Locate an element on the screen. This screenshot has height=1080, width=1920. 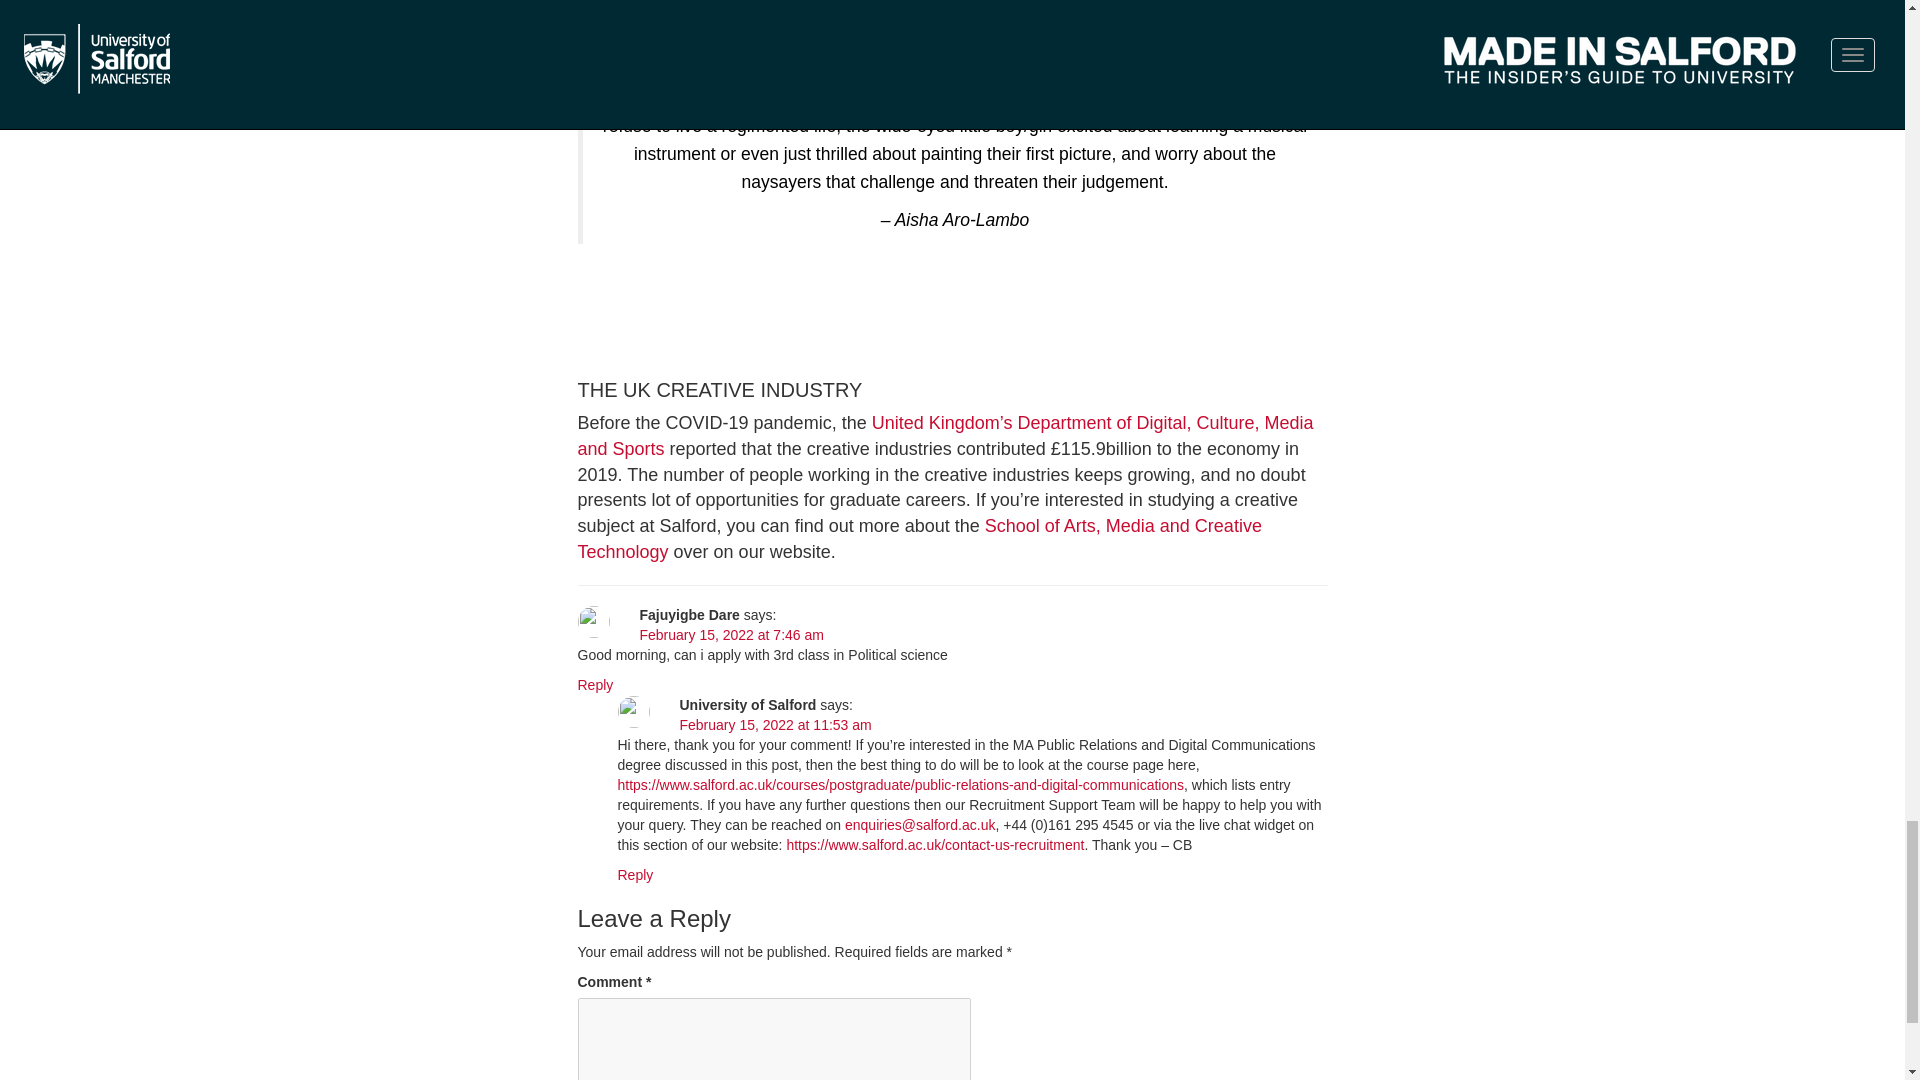
Reply is located at coordinates (636, 875).